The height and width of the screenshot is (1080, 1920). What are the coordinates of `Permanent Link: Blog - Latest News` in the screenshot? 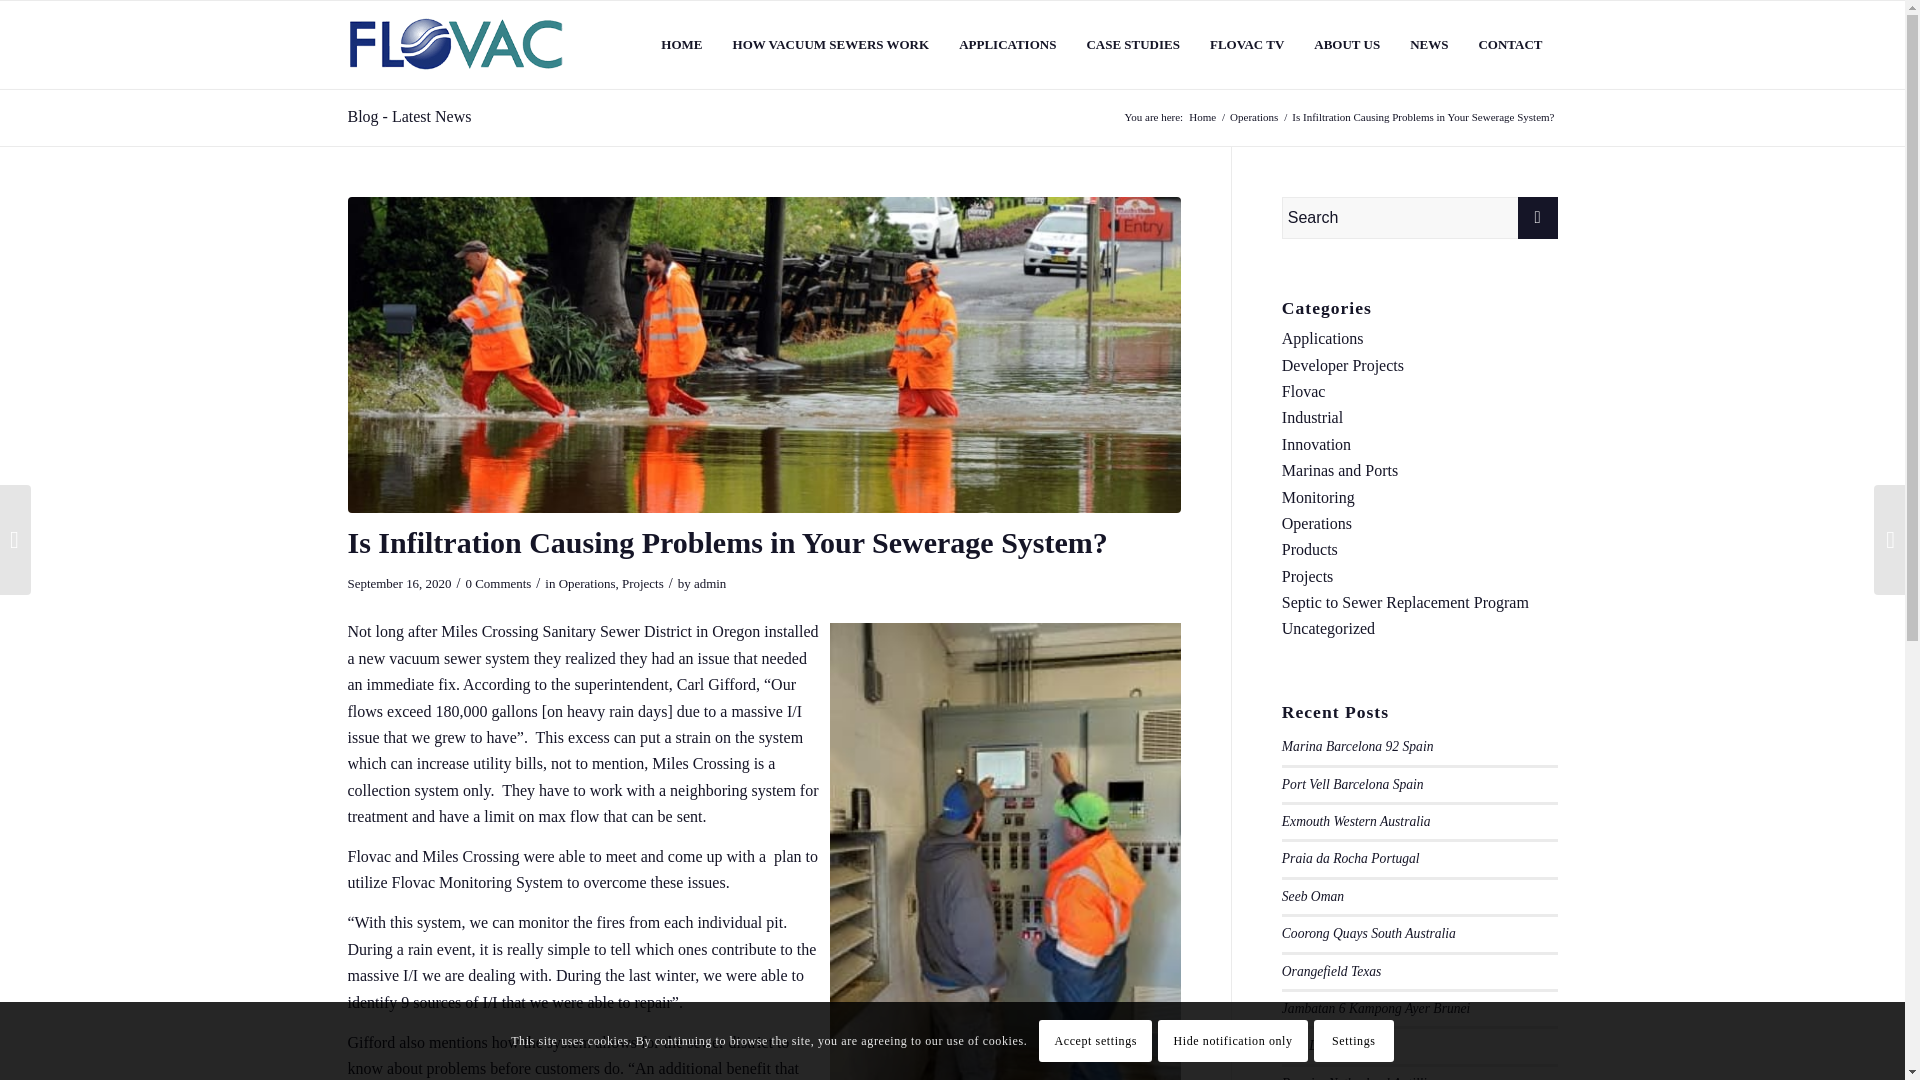 It's located at (410, 116).